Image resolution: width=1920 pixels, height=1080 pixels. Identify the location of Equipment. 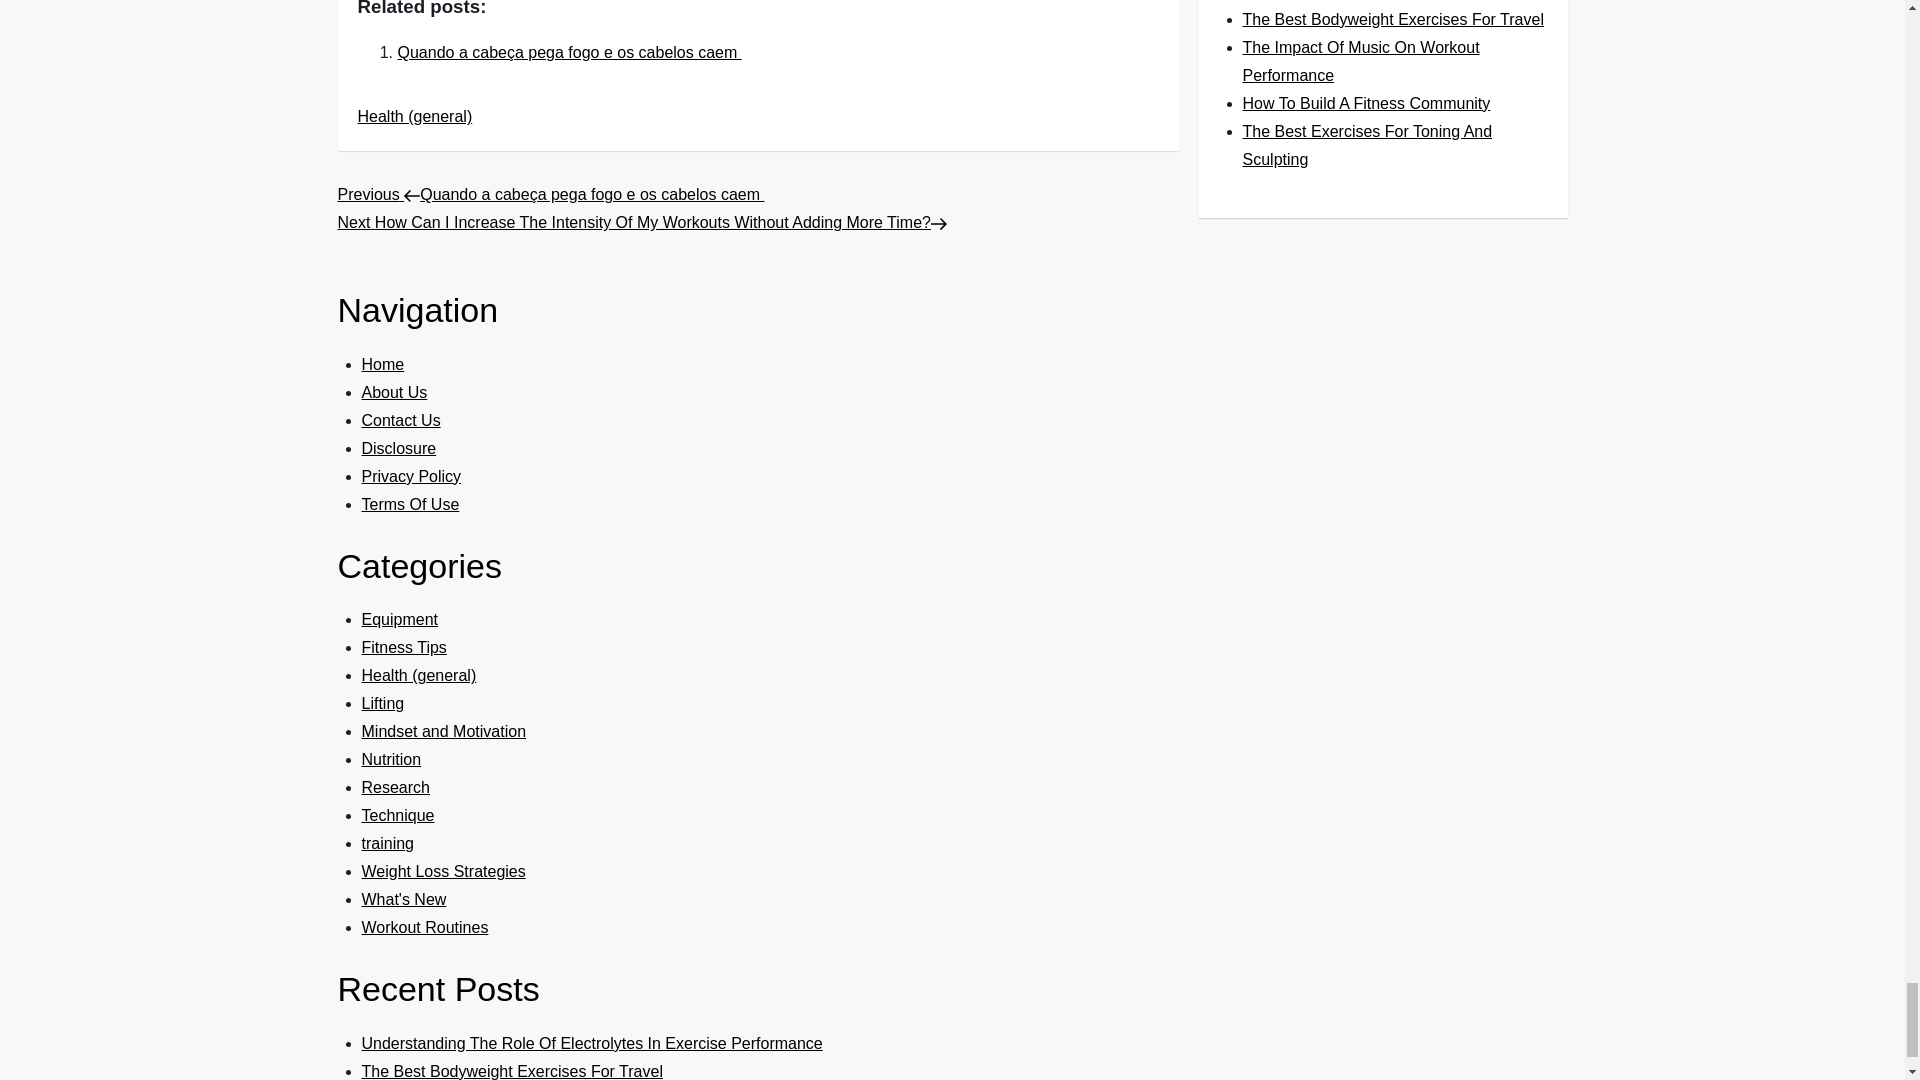
(400, 619).